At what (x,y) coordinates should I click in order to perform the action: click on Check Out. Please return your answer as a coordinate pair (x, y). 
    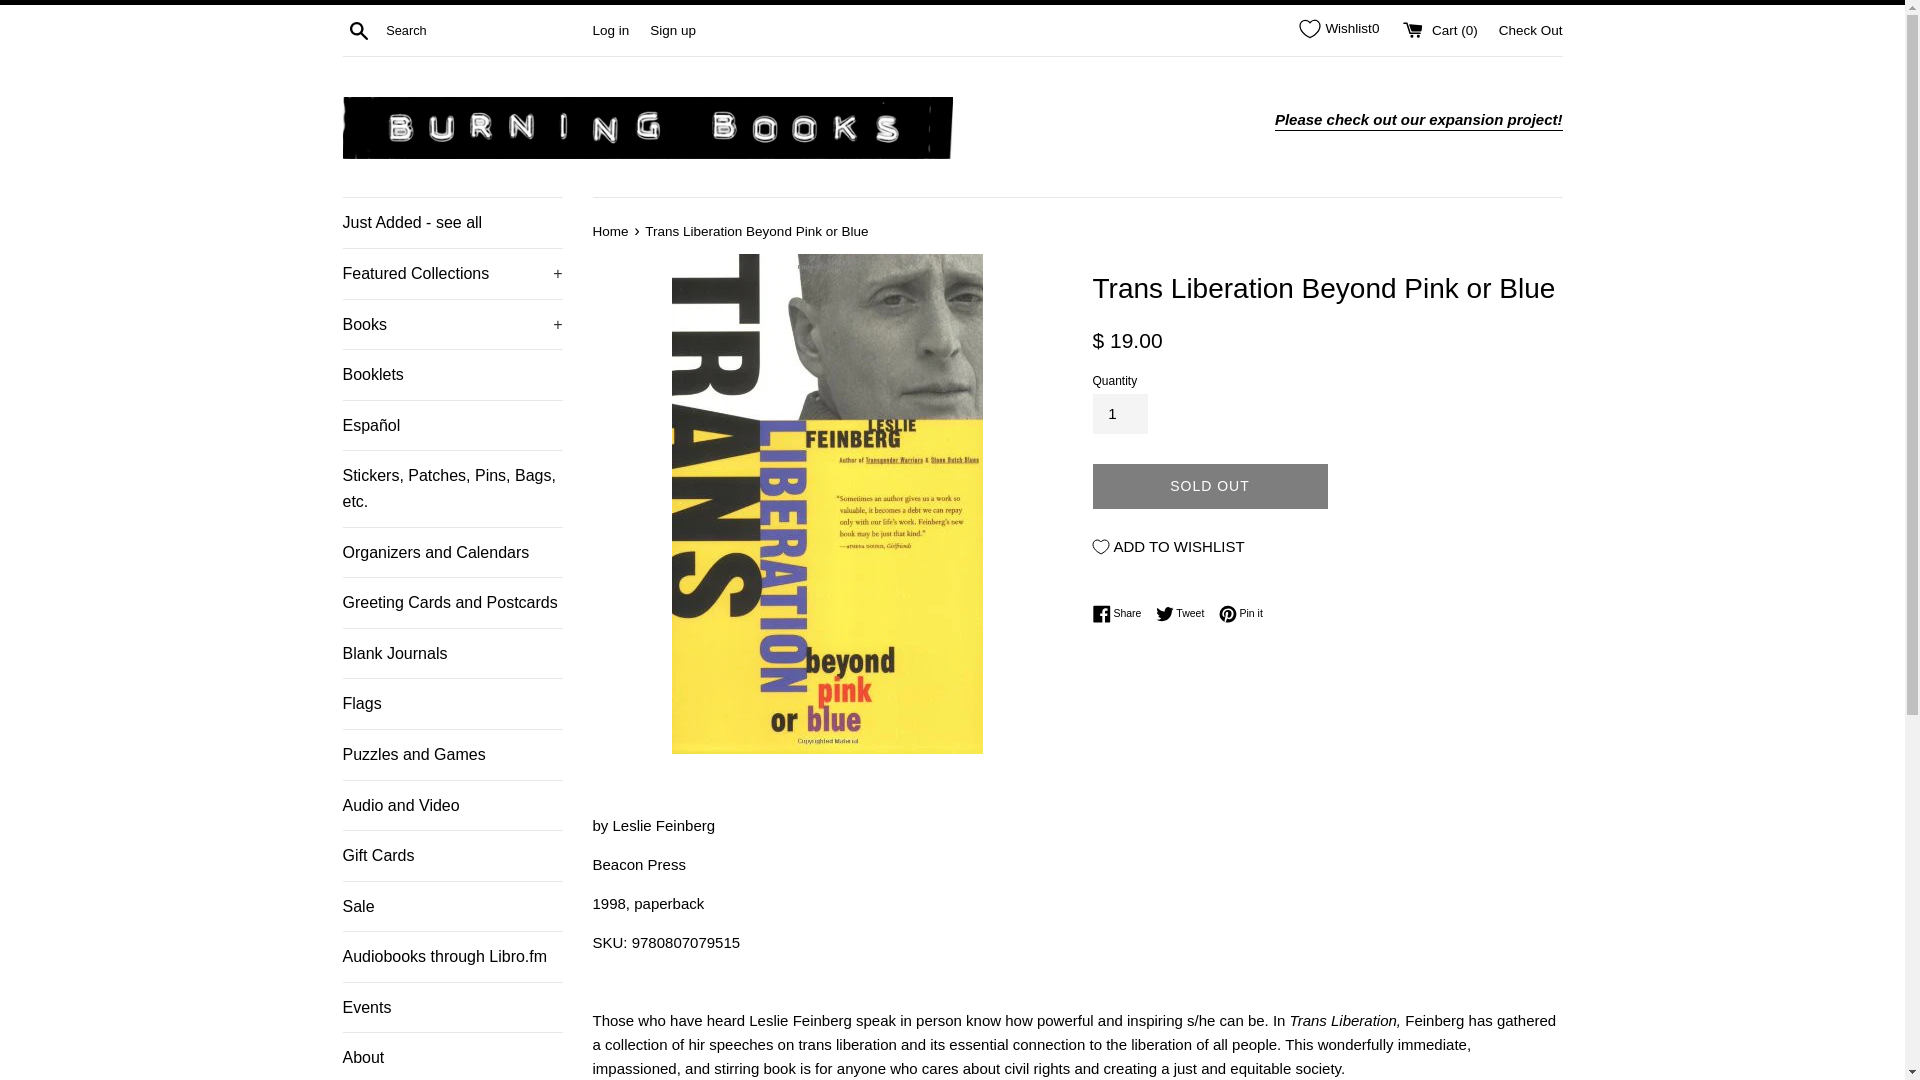
    Looking at the image, I should click on (1530, 28).